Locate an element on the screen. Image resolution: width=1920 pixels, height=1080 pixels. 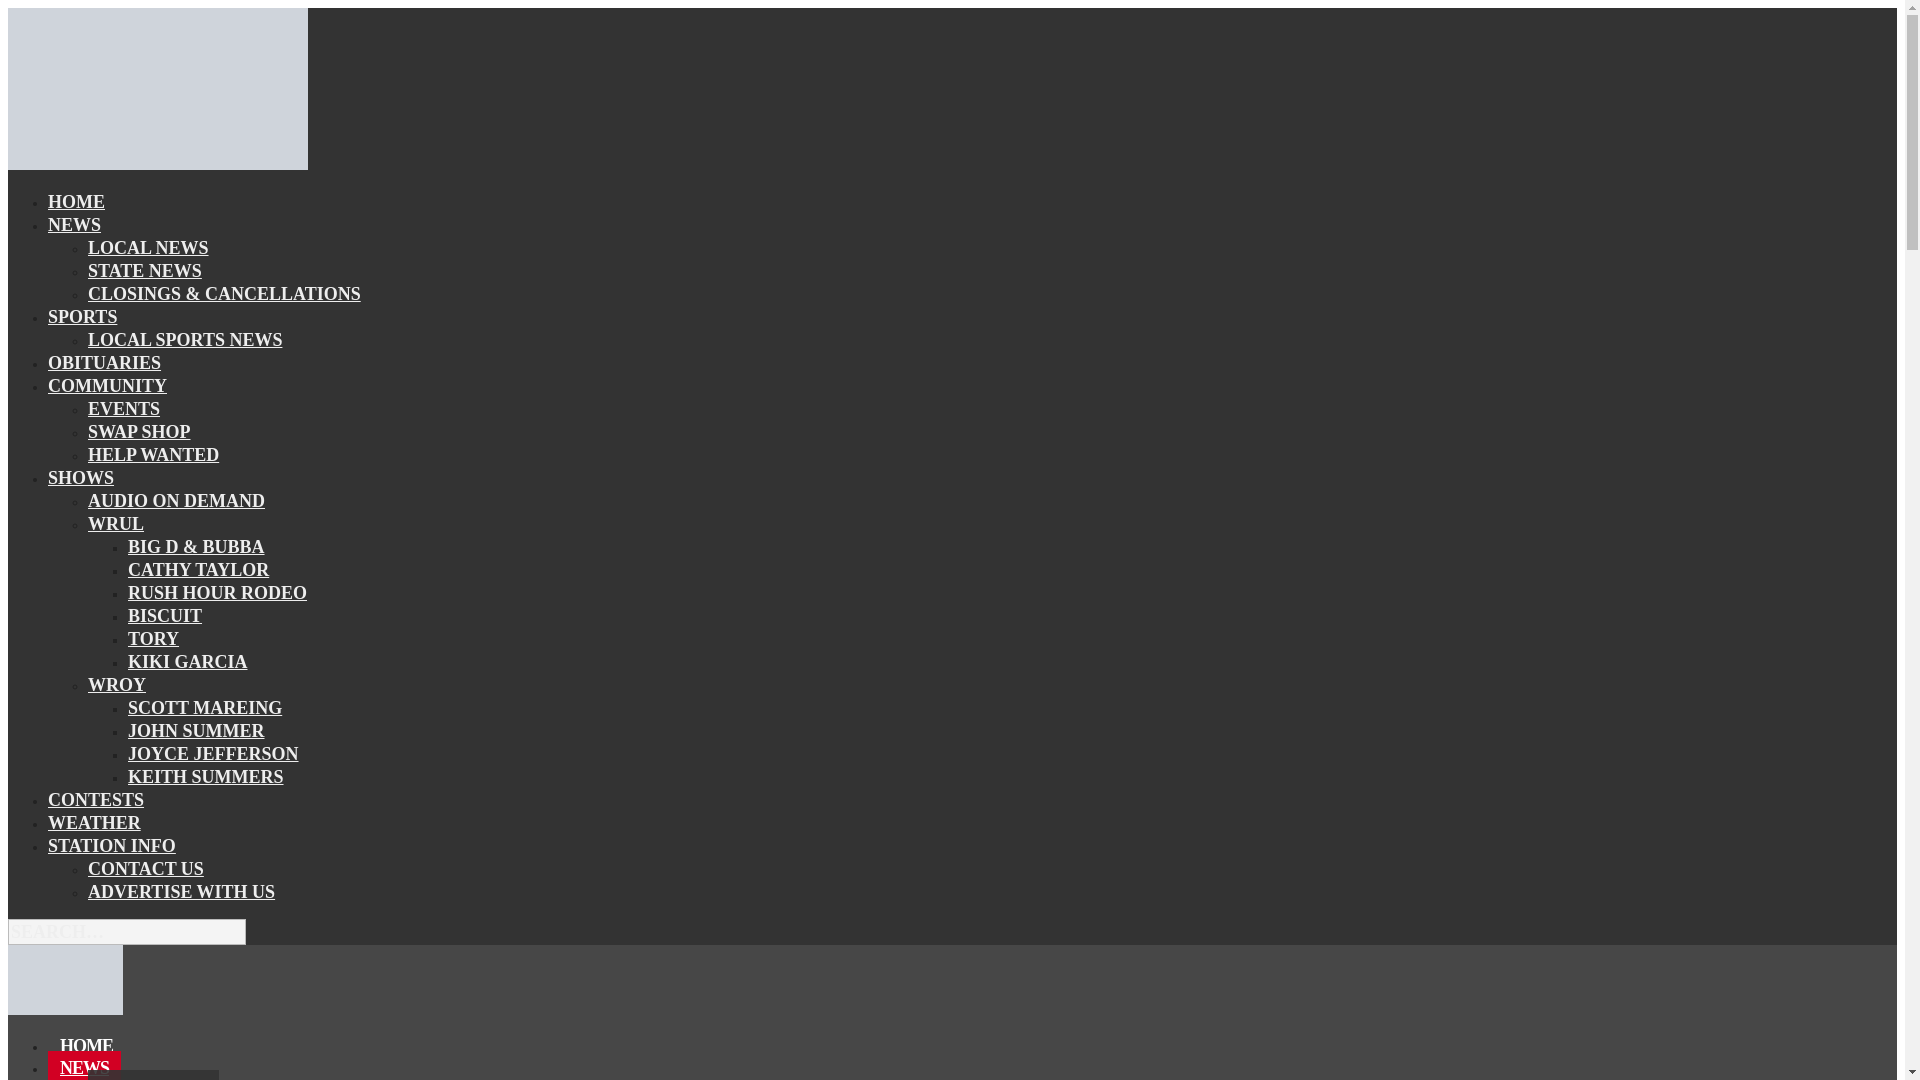
SHOWS is located at coordinates (80, 478).